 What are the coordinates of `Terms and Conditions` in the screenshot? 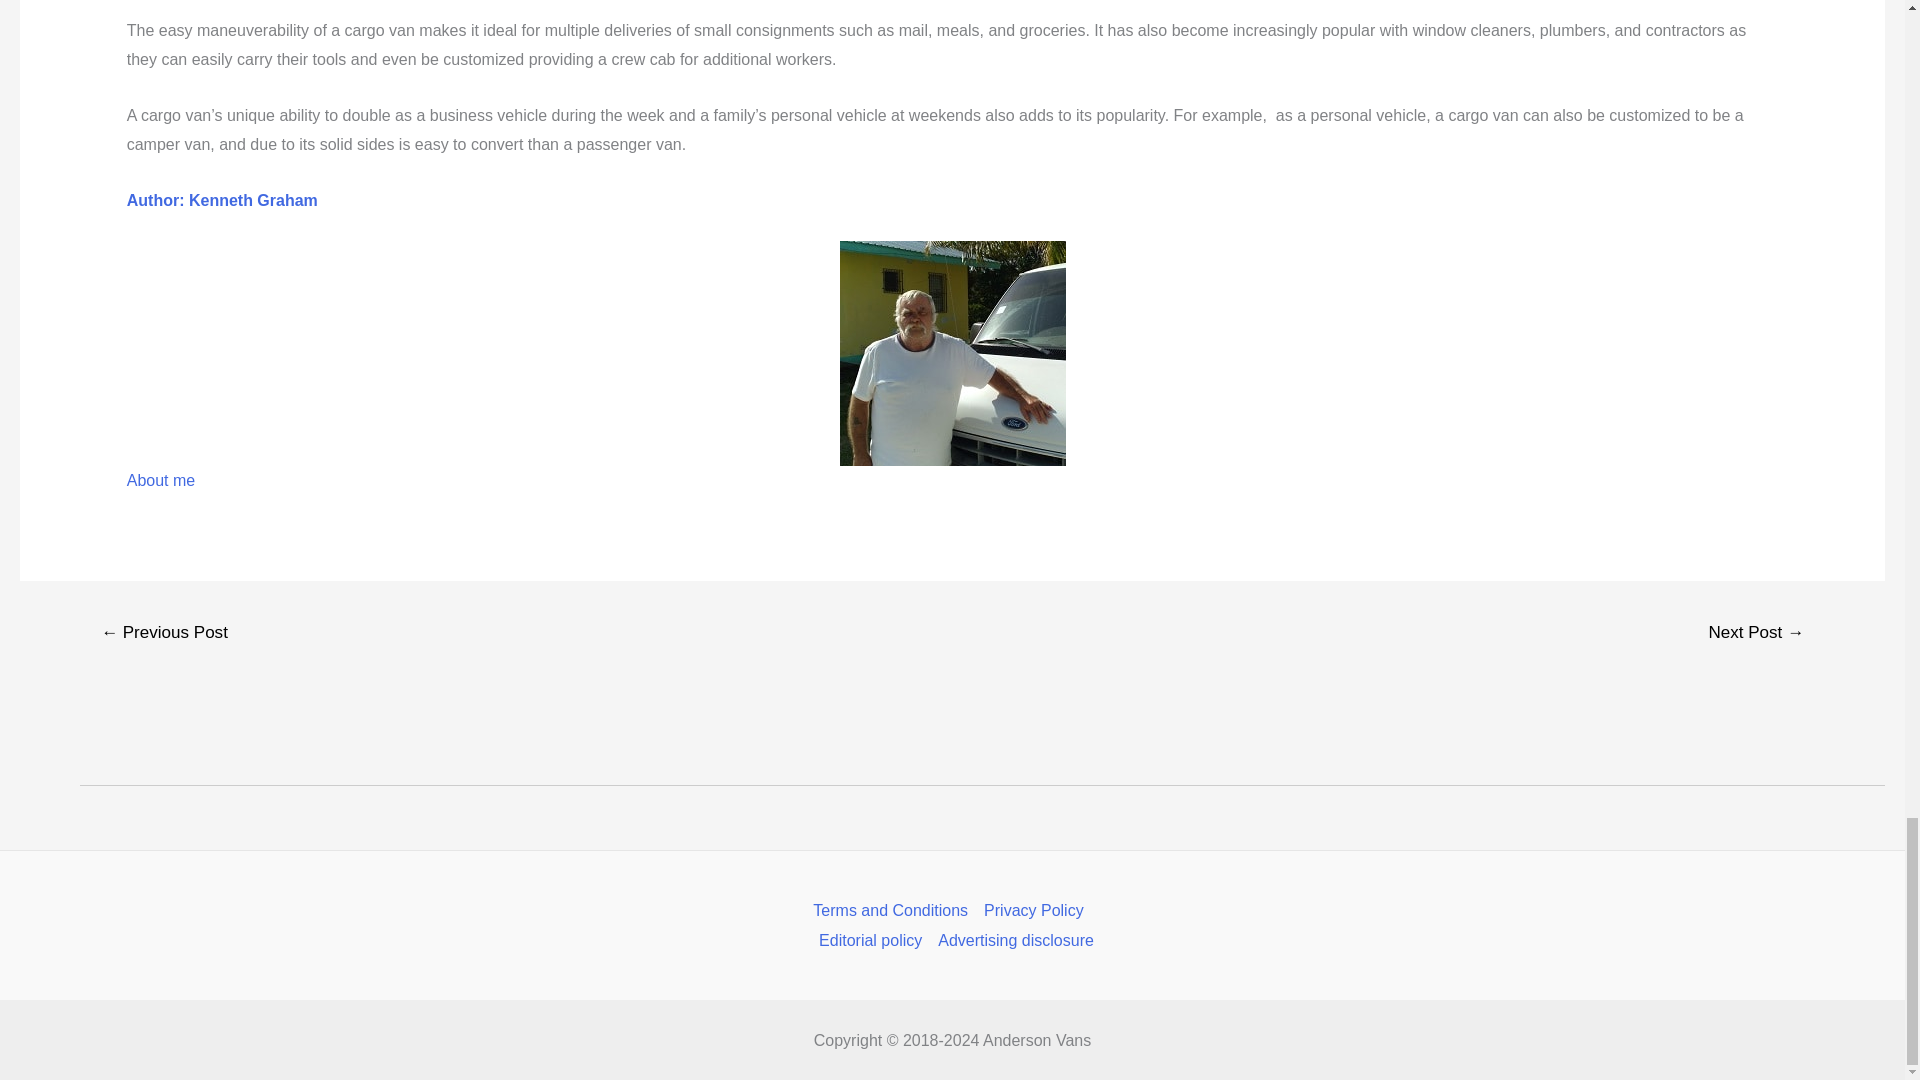 It's located at (894, 910).